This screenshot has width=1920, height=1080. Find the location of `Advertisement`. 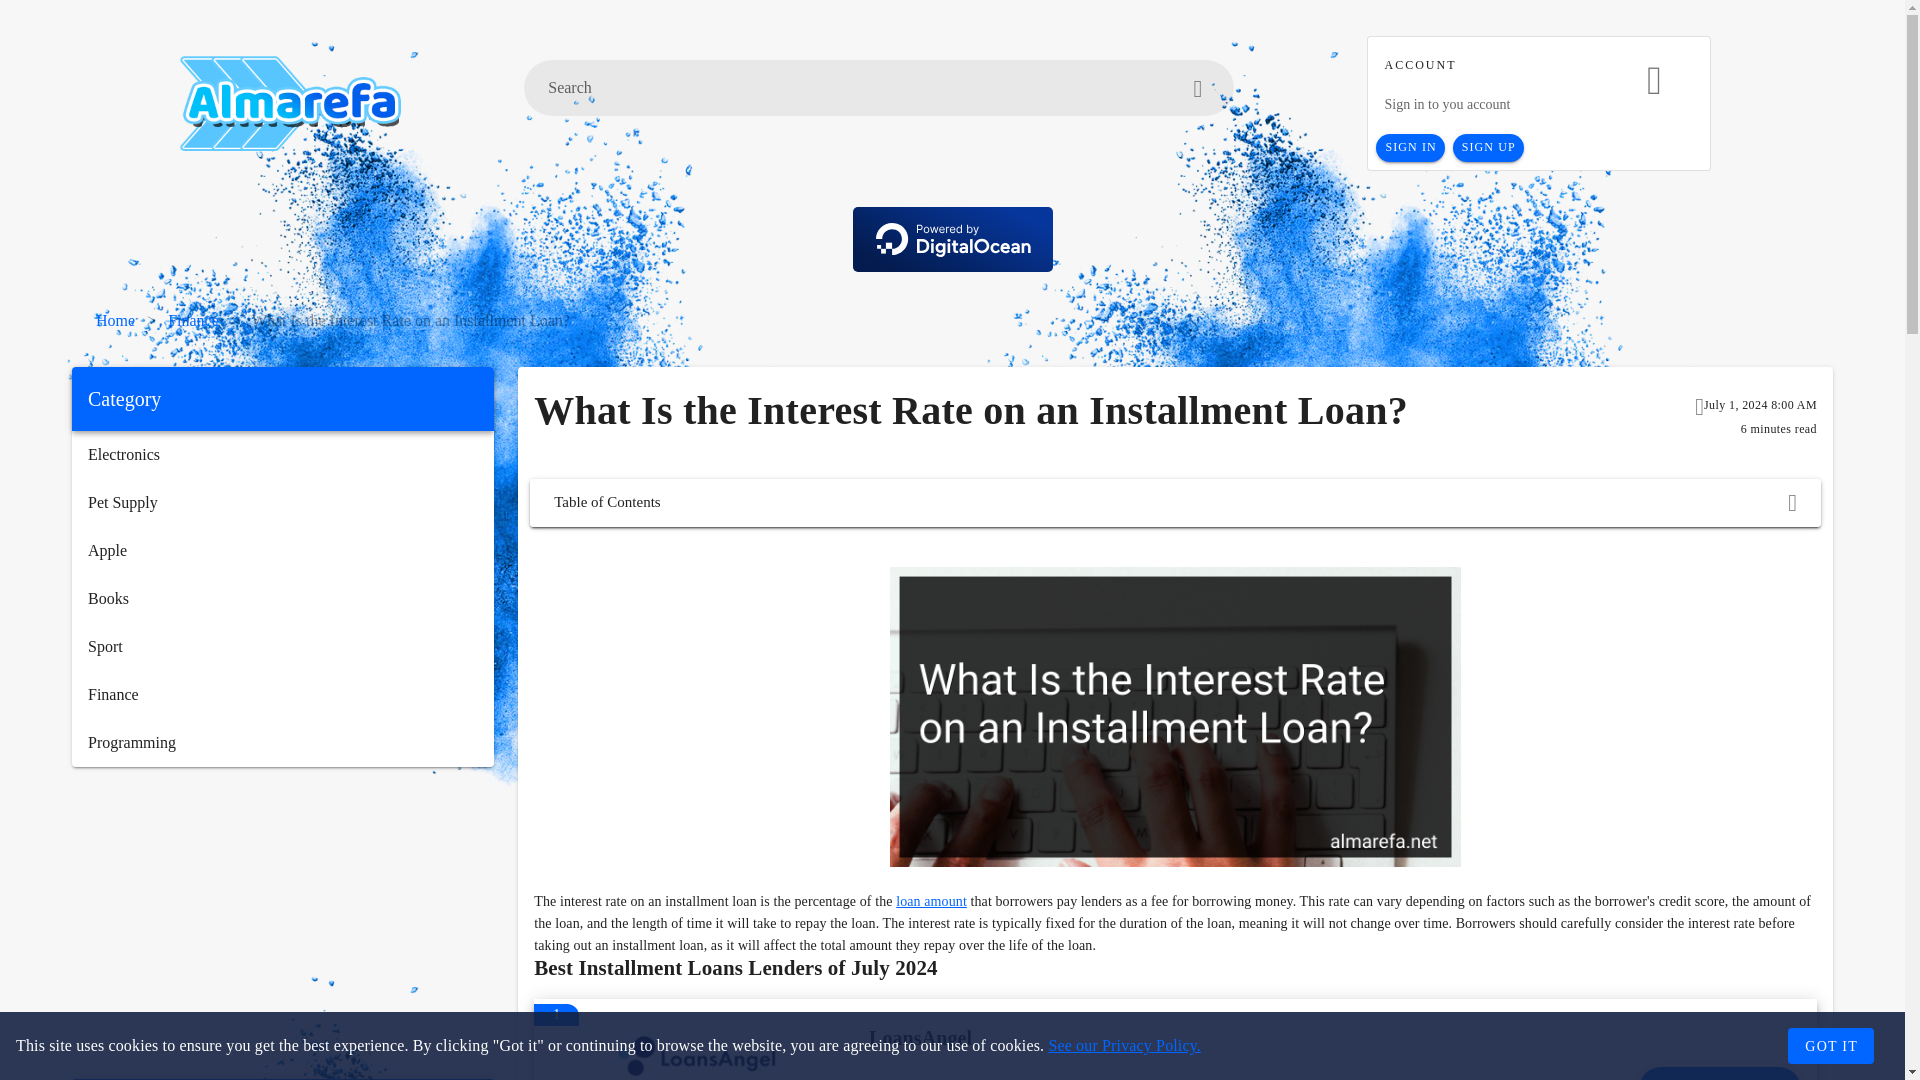

Advertisement is located at coordinates (282, 922).